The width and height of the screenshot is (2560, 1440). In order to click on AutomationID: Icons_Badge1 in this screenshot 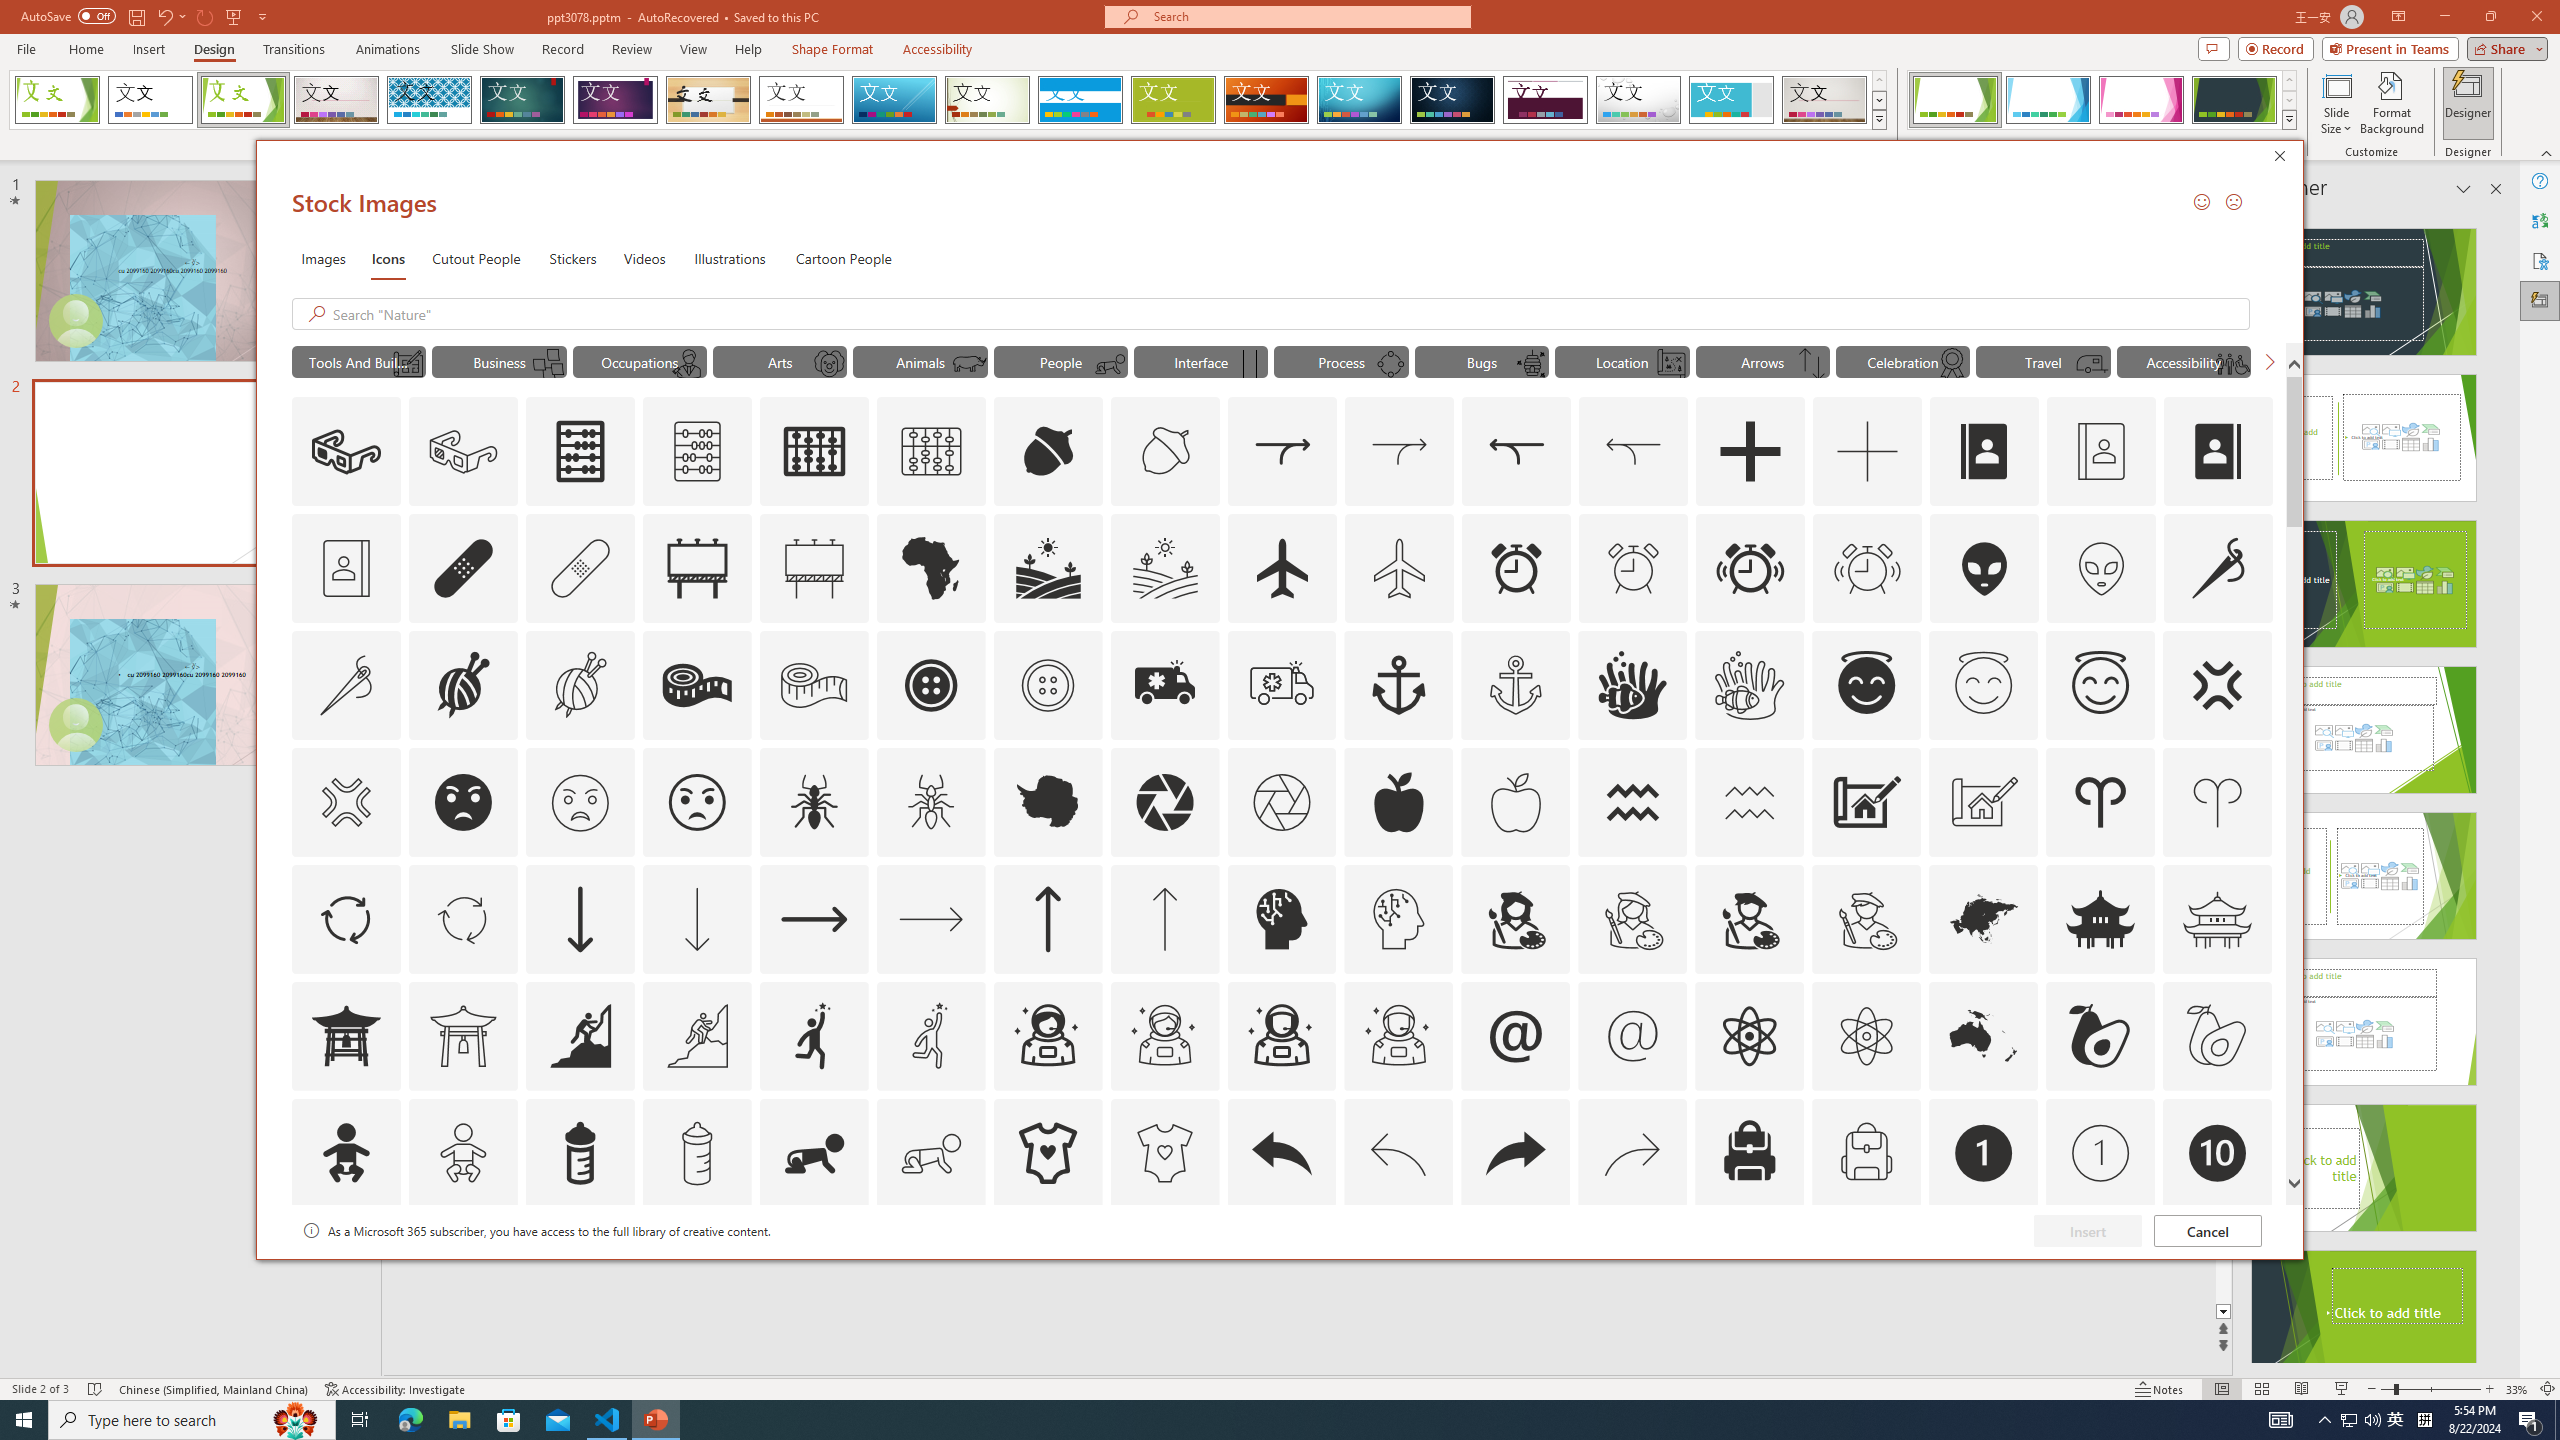, I will do `click(1984, 1153)`.